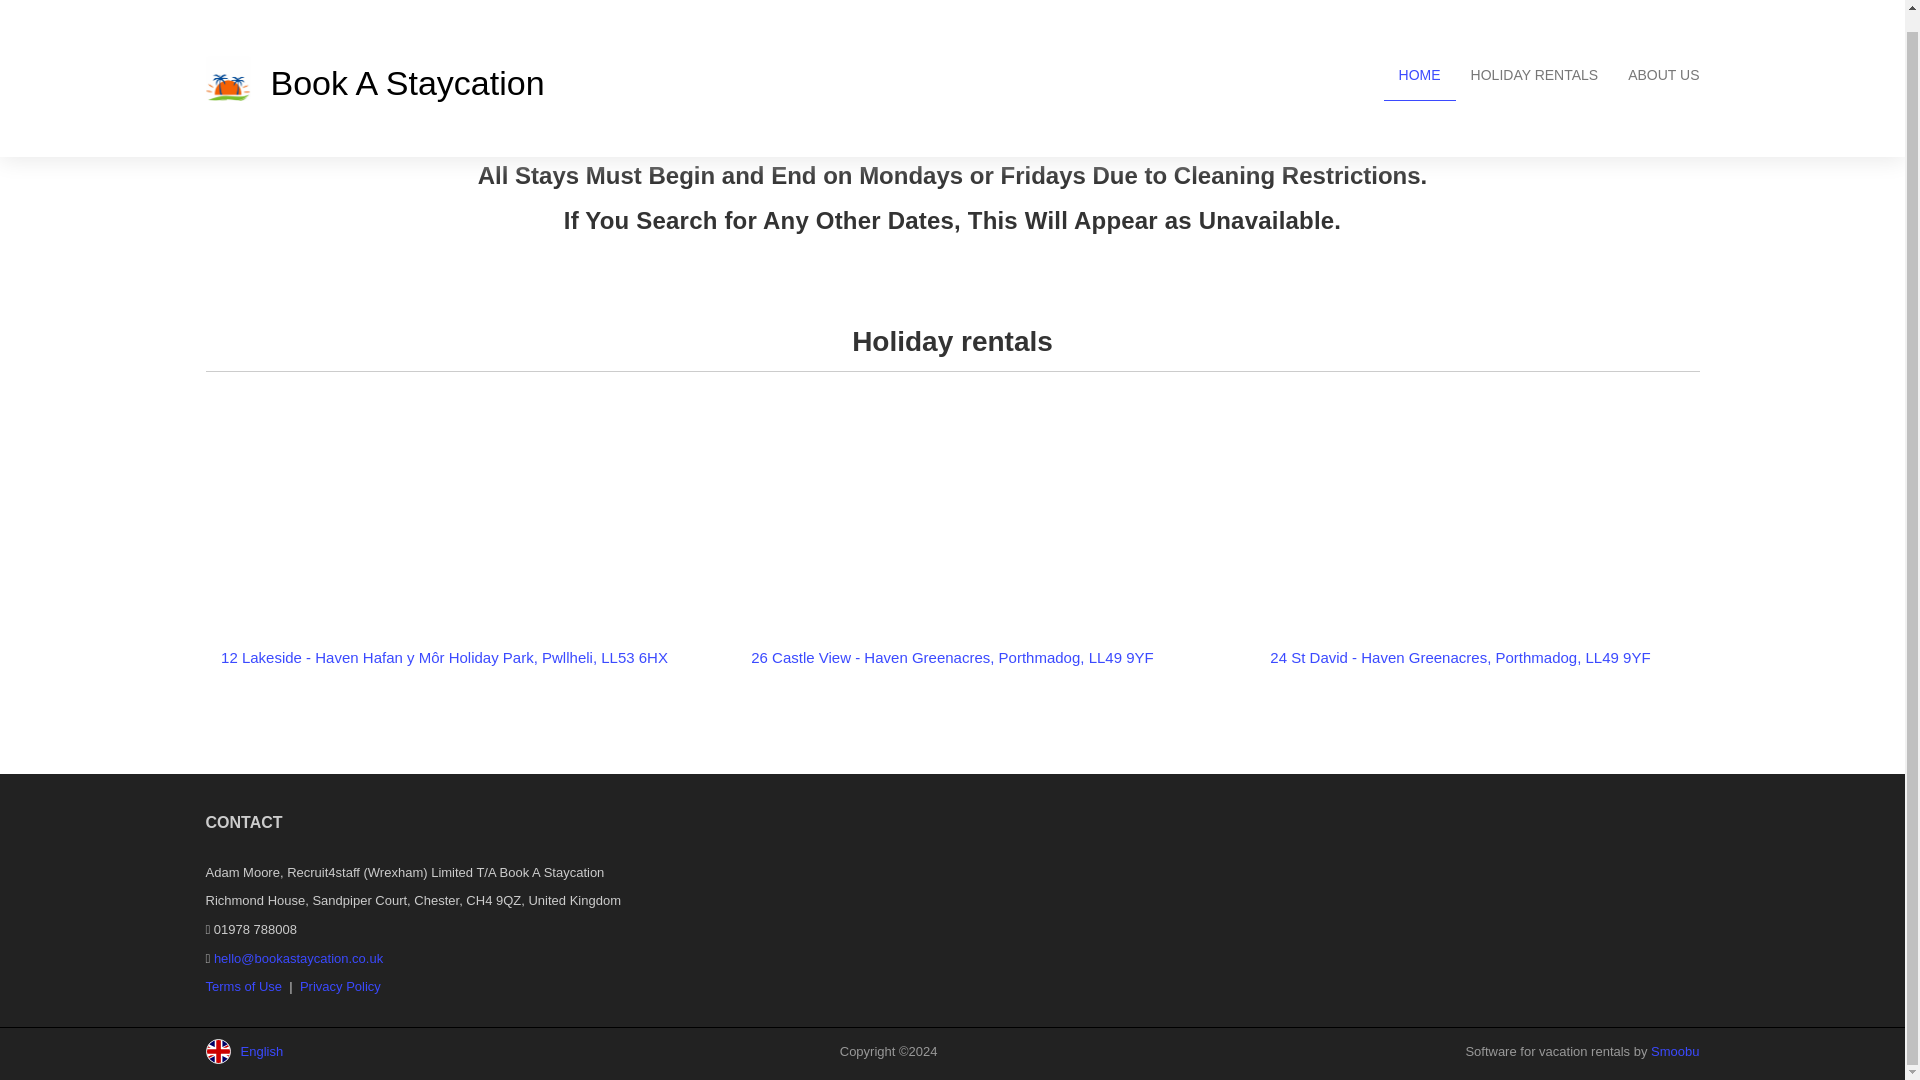  What do you see at coordinates (1675, 1052) in the screenshot?
I see `Smoobu` at bounding box center [1675, 1052].